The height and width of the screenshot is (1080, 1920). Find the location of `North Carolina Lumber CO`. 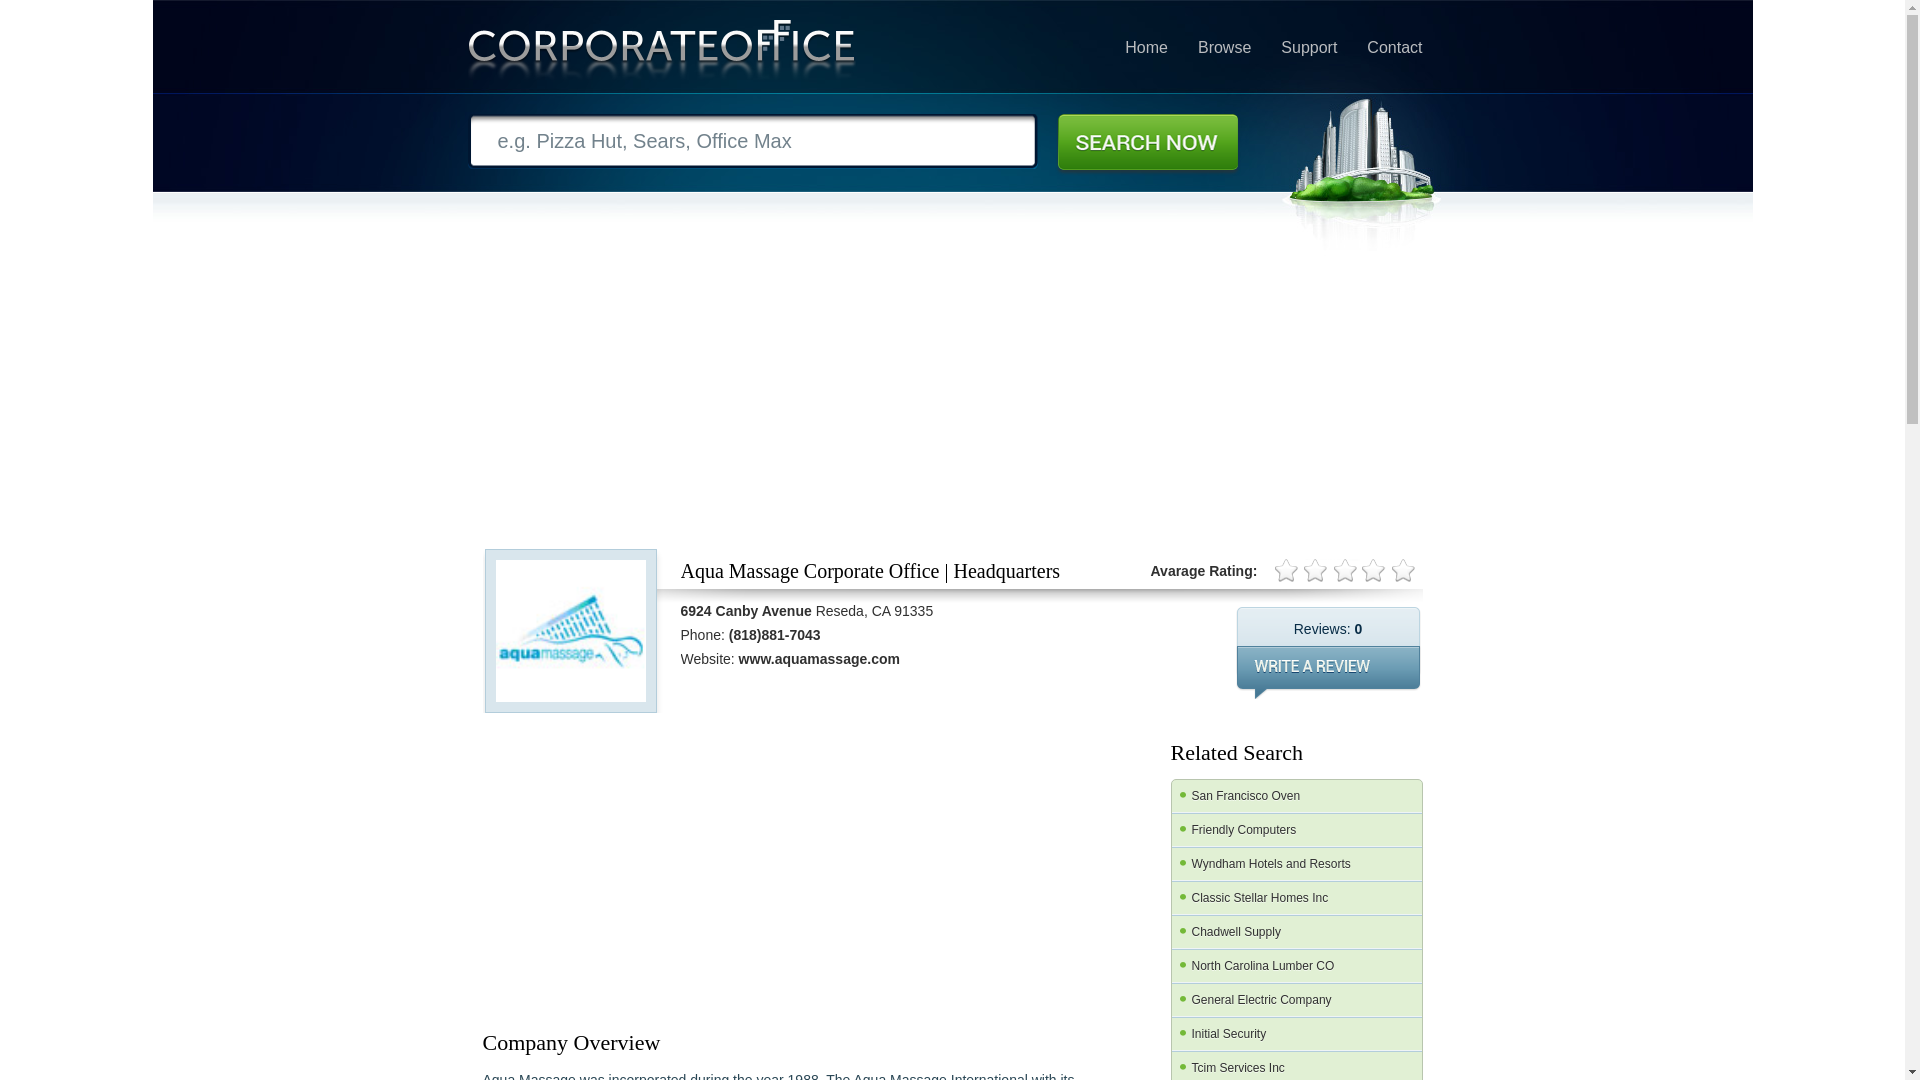

North Carolina Lumber CO is located at coordinates (1296, 966).